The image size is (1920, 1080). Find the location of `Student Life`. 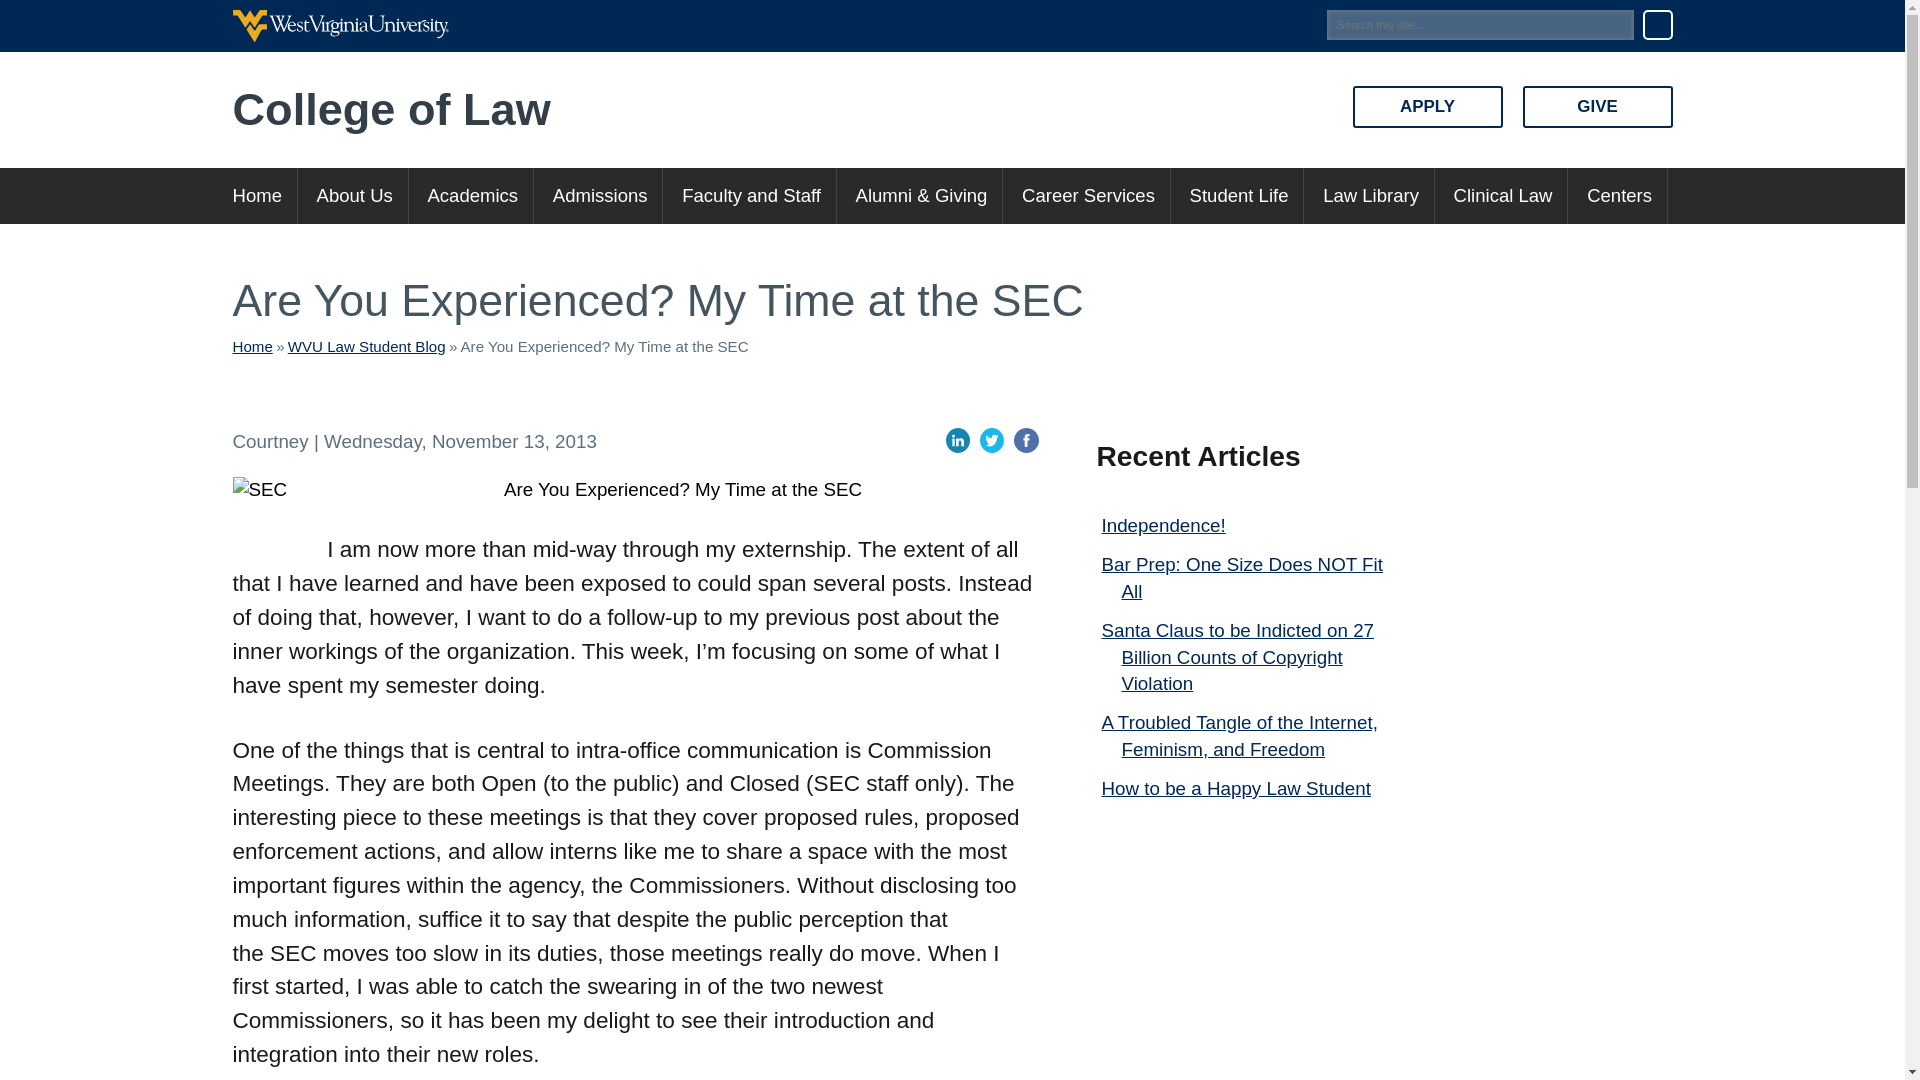

Student Life is located at coordinates (1240, 196).